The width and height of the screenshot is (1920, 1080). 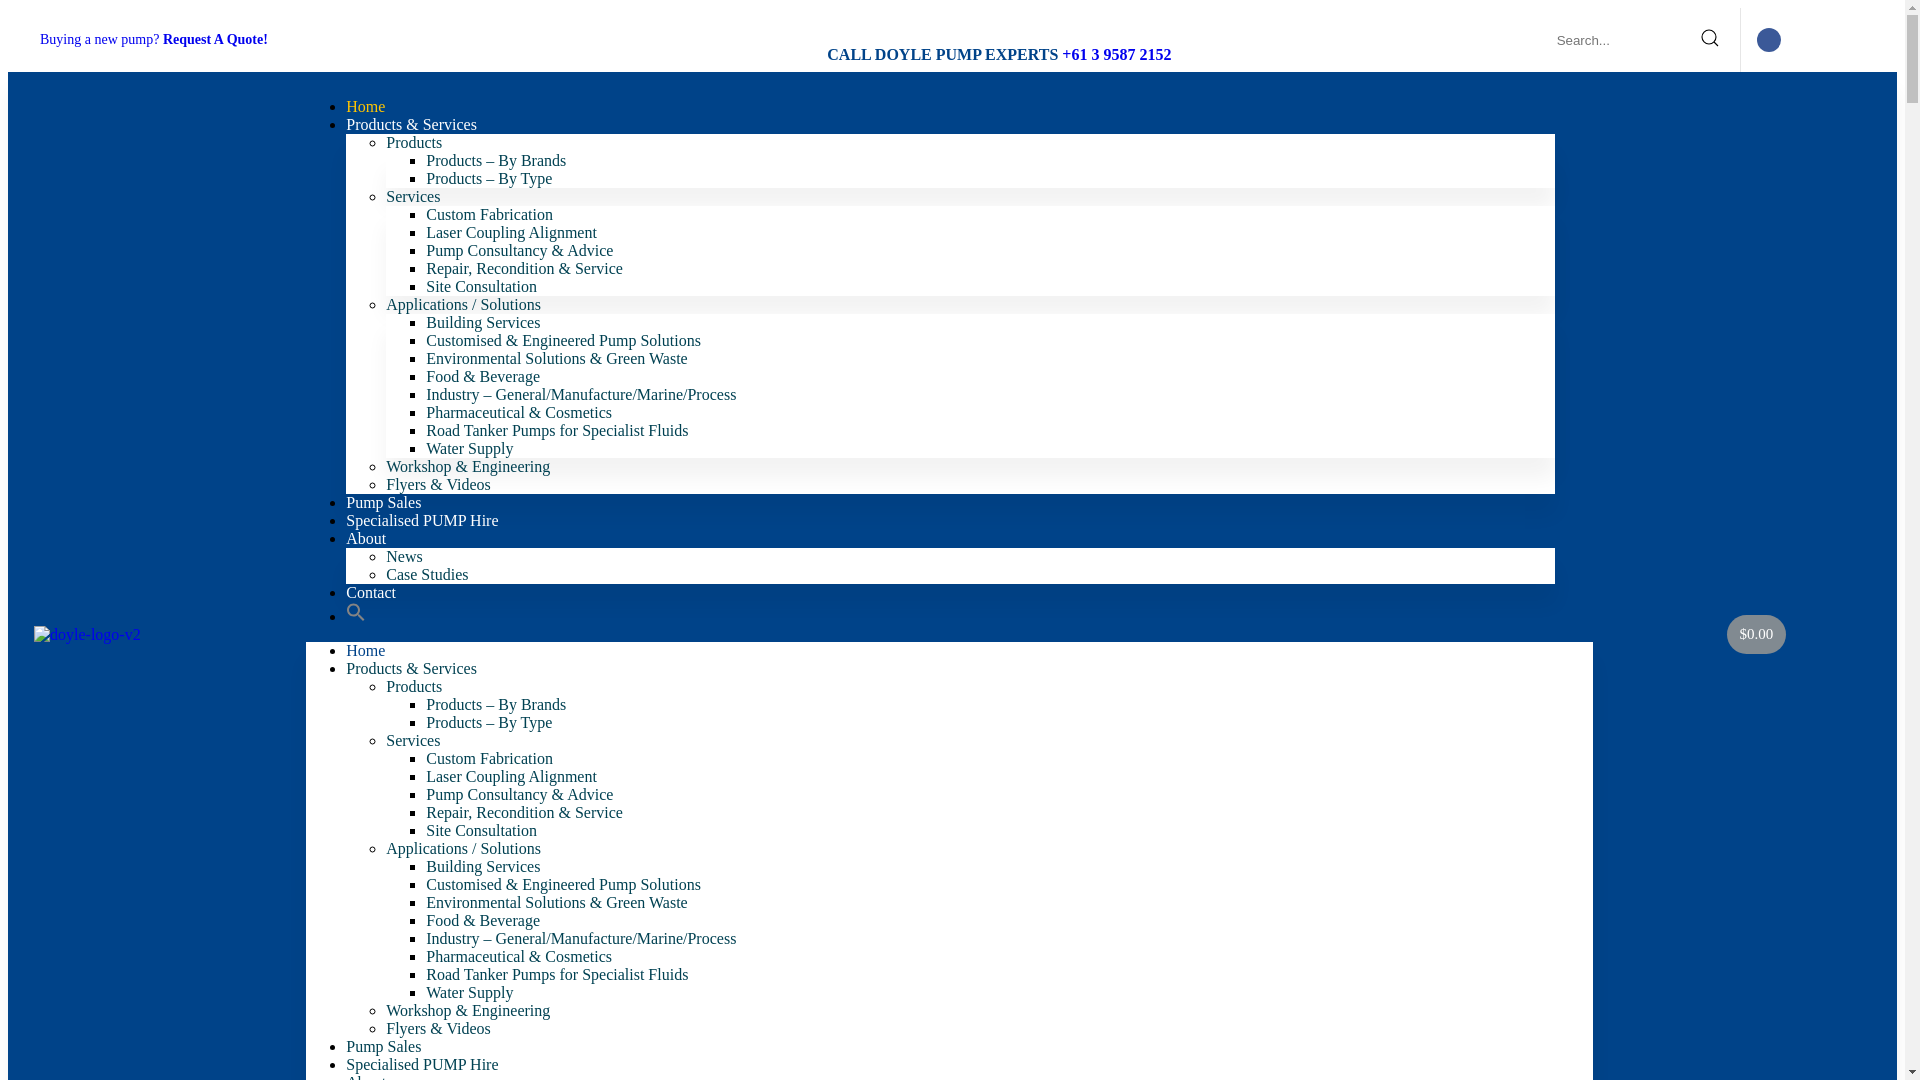 I want to click on About, so click(x=366, y=538).